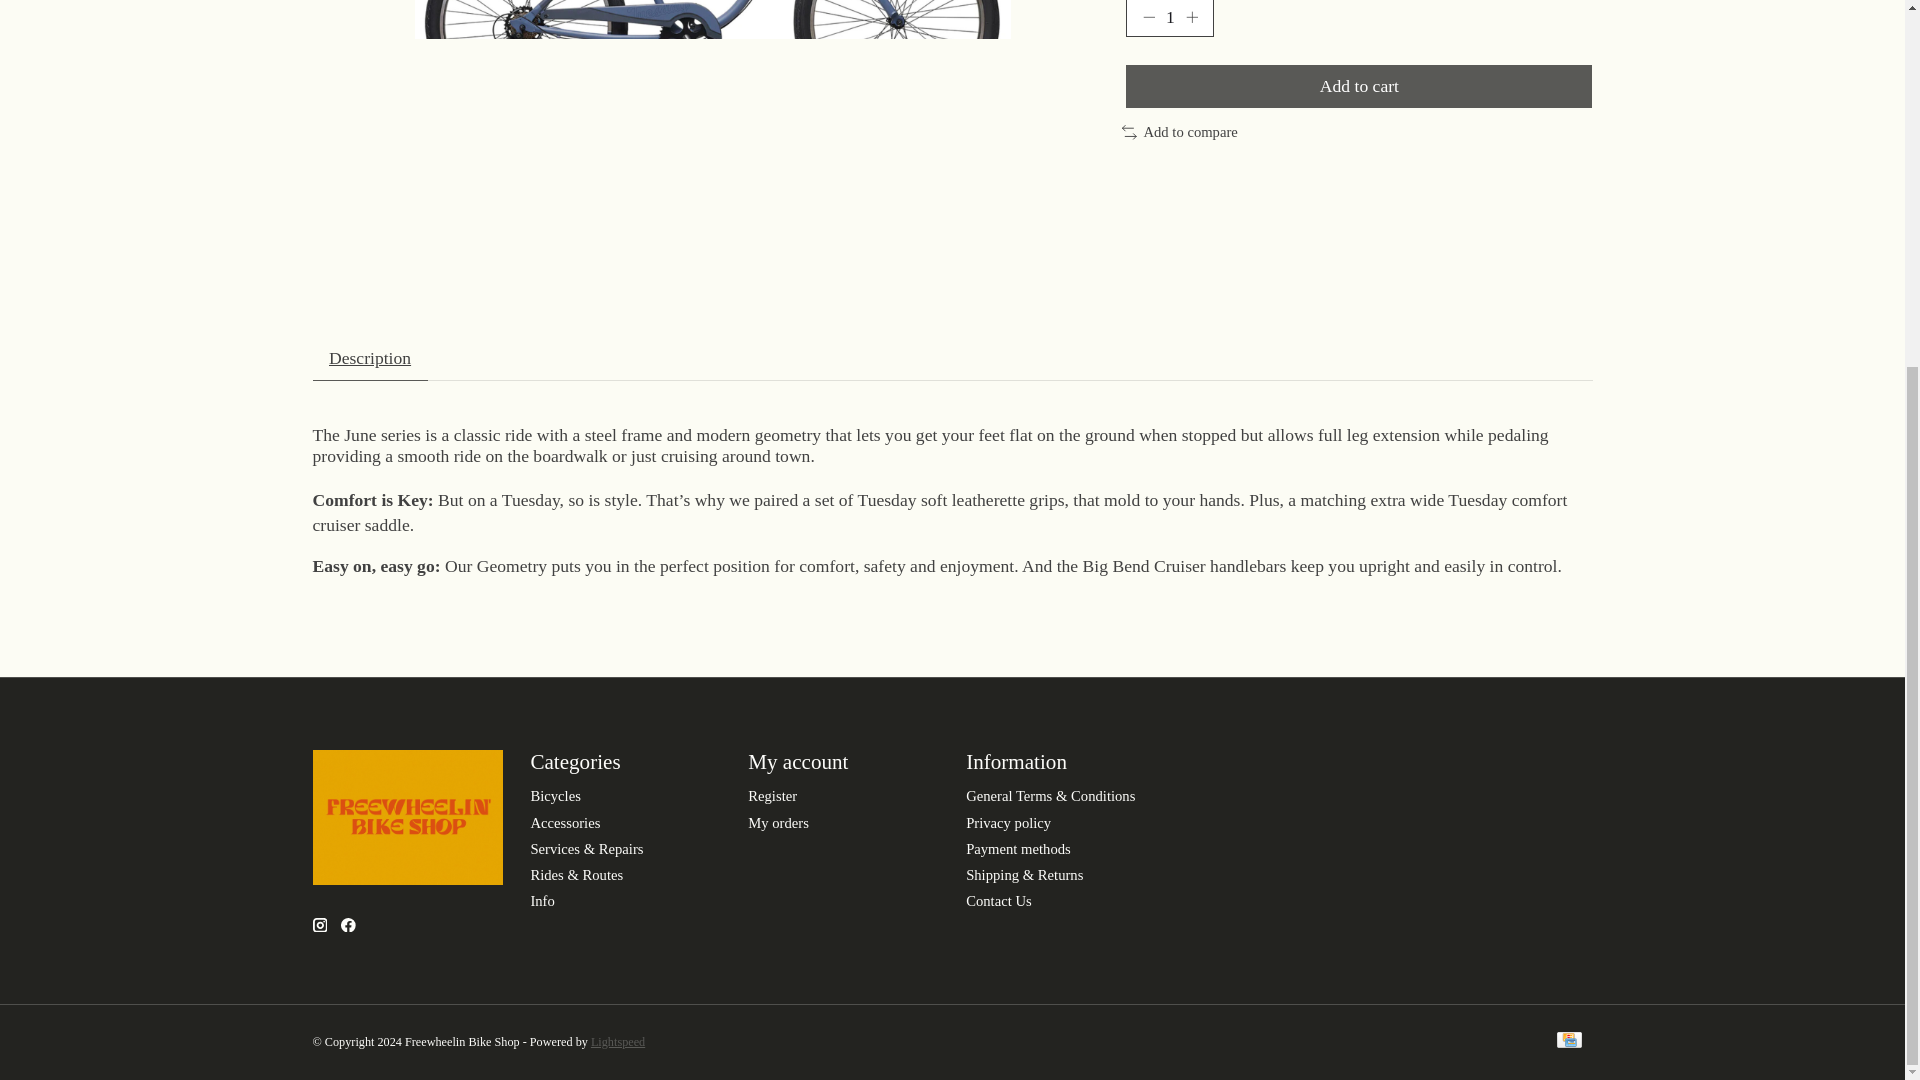 The height and width of the screenshot is (1080, 1920). I want to click on Contact Us, so click(998, 901).